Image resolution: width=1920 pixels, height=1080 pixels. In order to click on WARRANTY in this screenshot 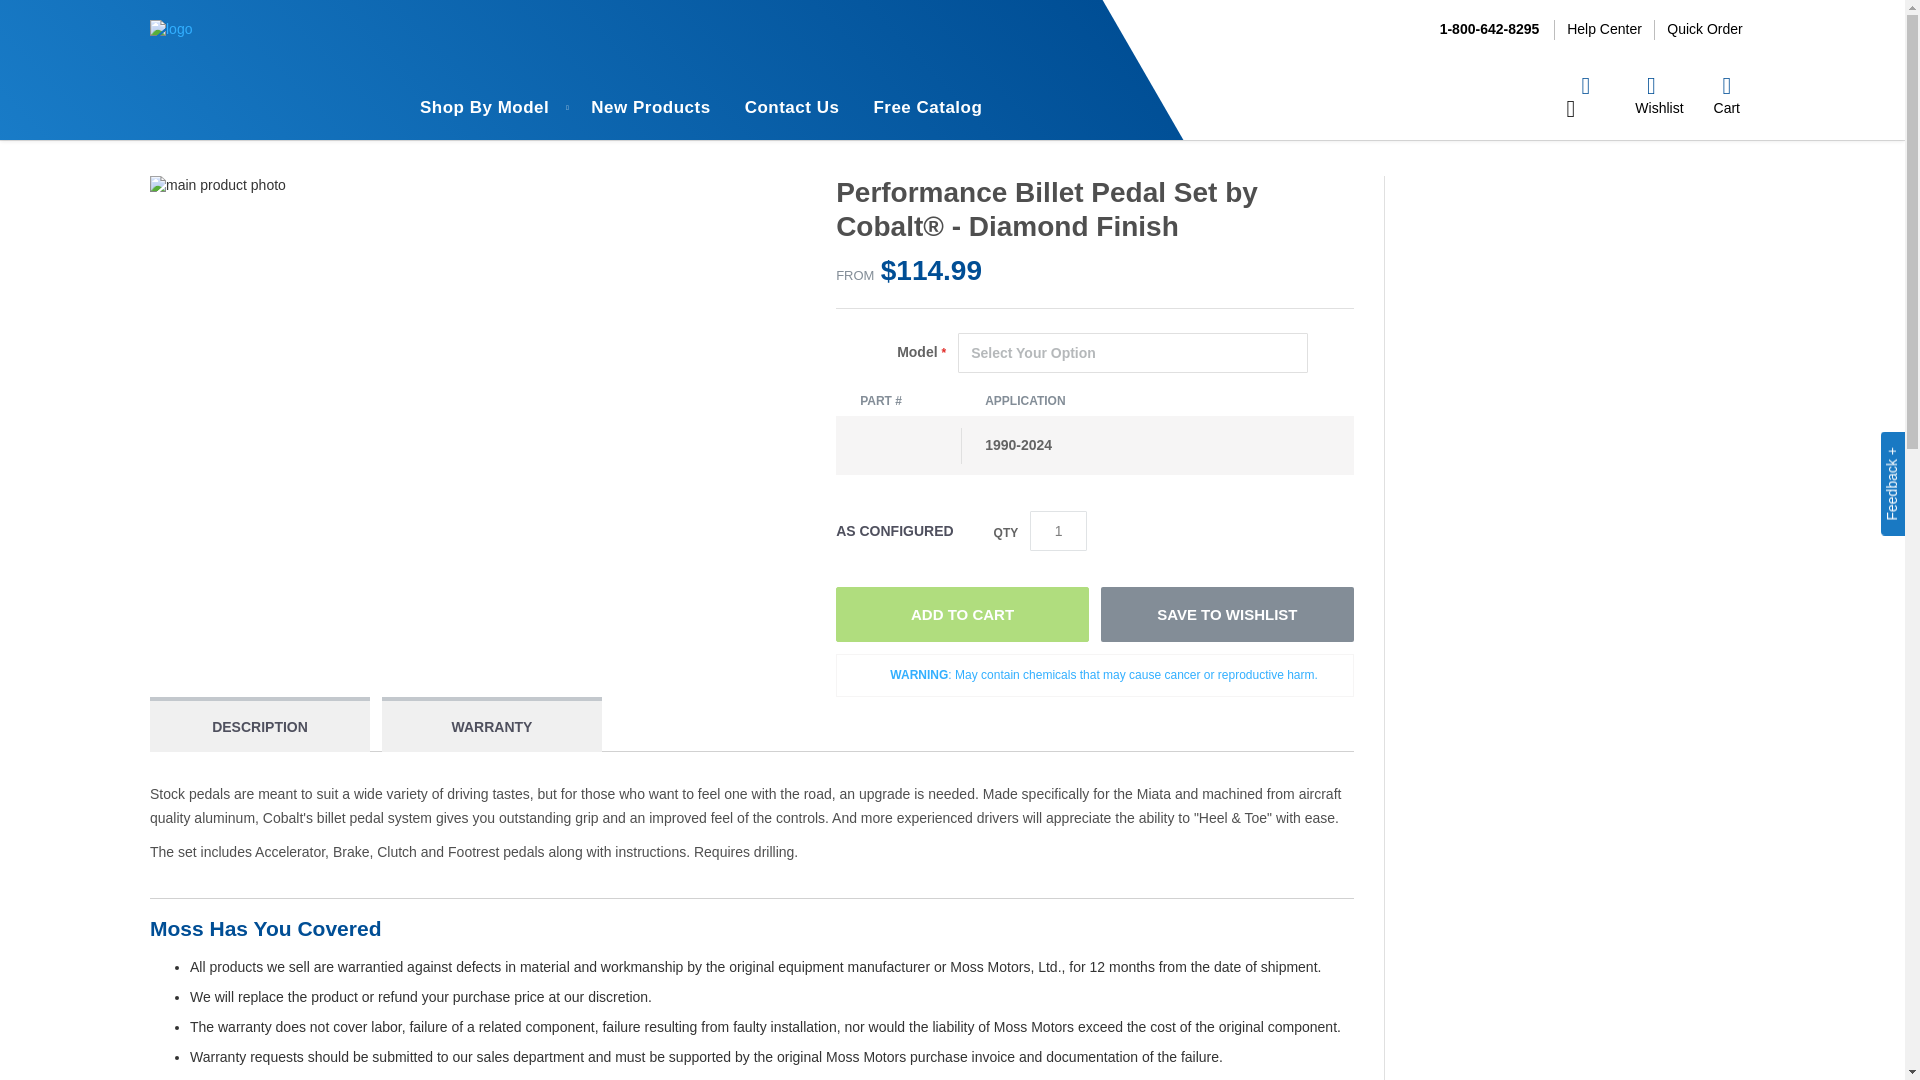, I will do `click(492, 726)`.